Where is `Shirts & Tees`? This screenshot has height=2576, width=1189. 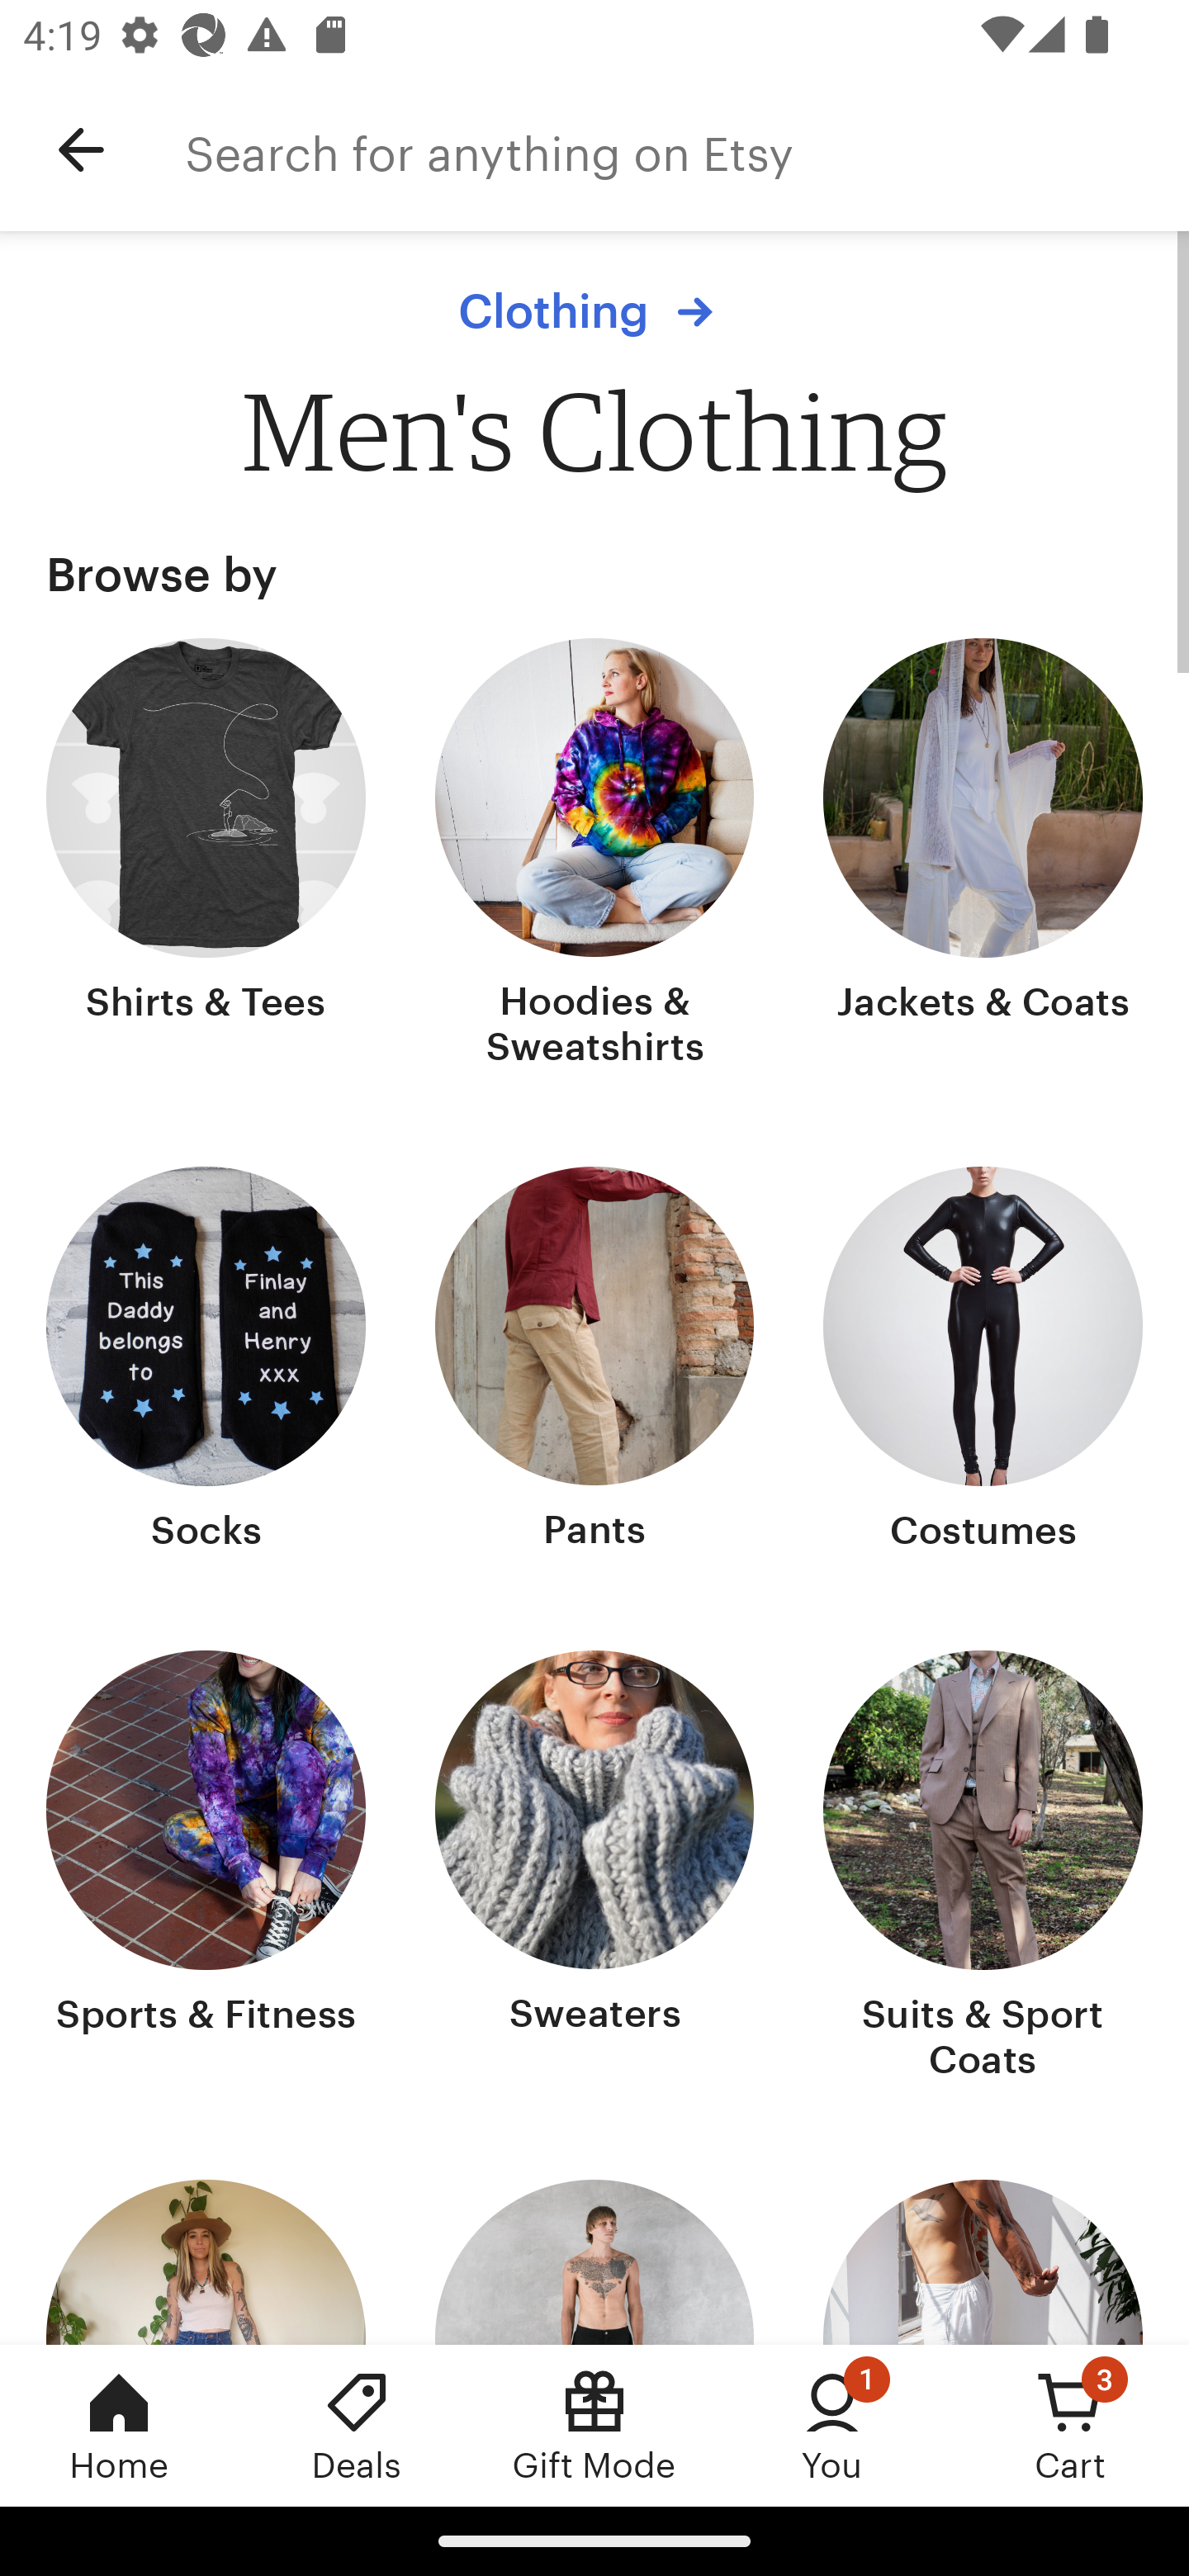 Shirts & Tees is located at coordinates (206, 856).